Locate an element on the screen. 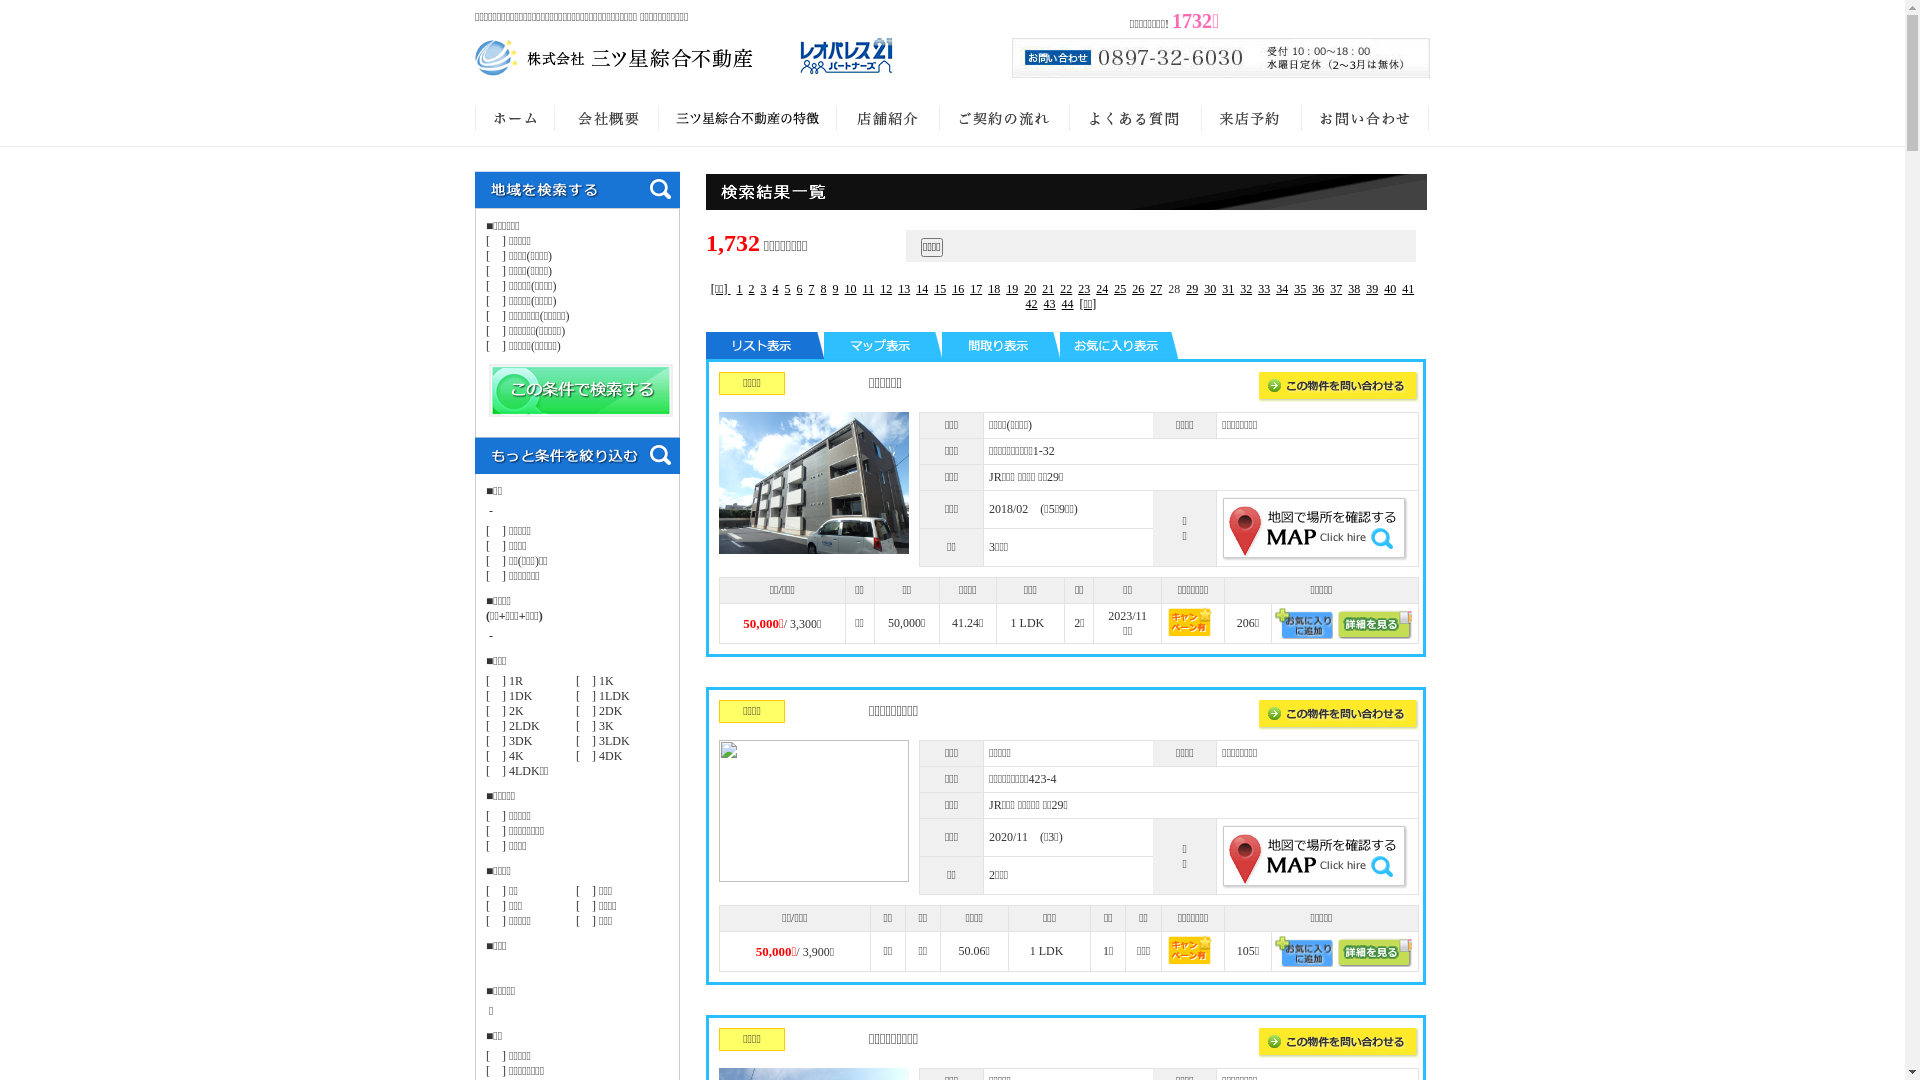 The height and width of the screenshot is (1080, 1920). 11 is located at coordinates (869, 289).